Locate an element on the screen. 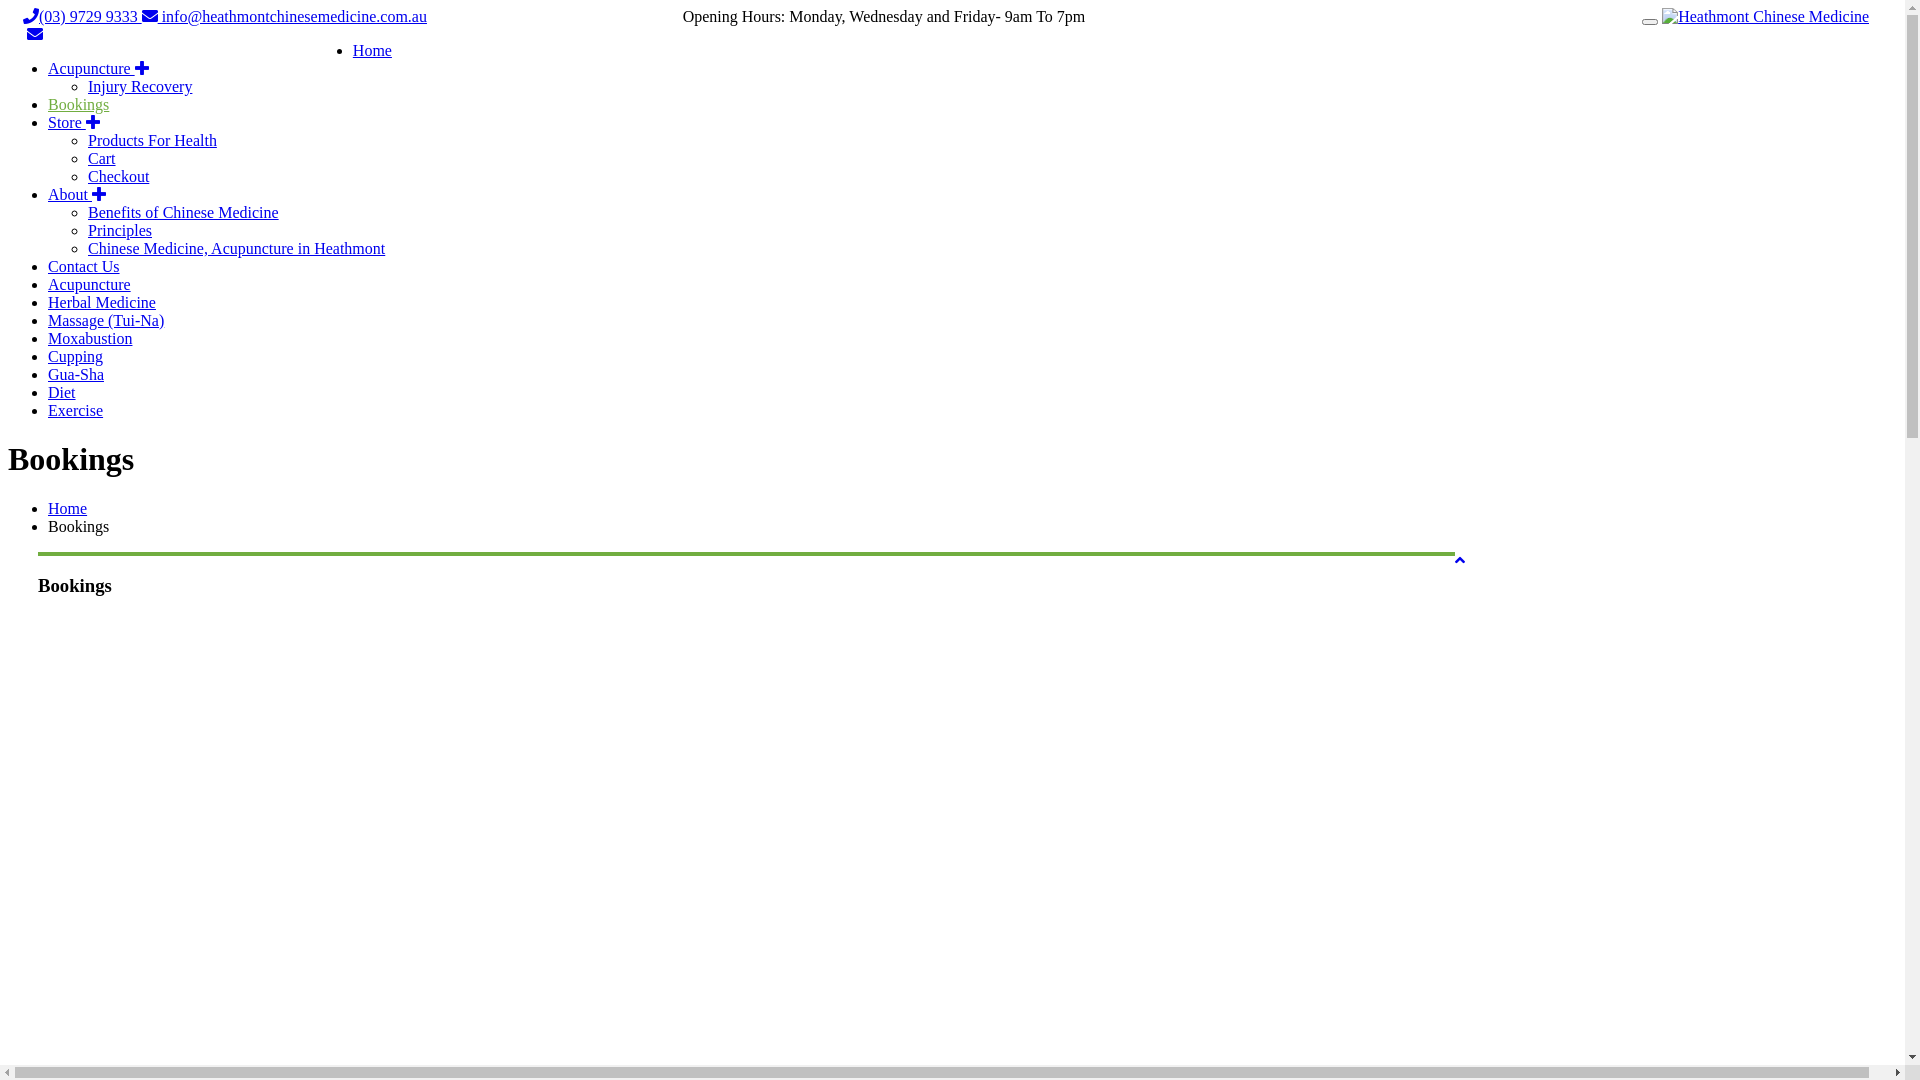 Image resolution: width=1920 pixels, height=1080 pixels. Bookings is located at coordinates (78, 104).